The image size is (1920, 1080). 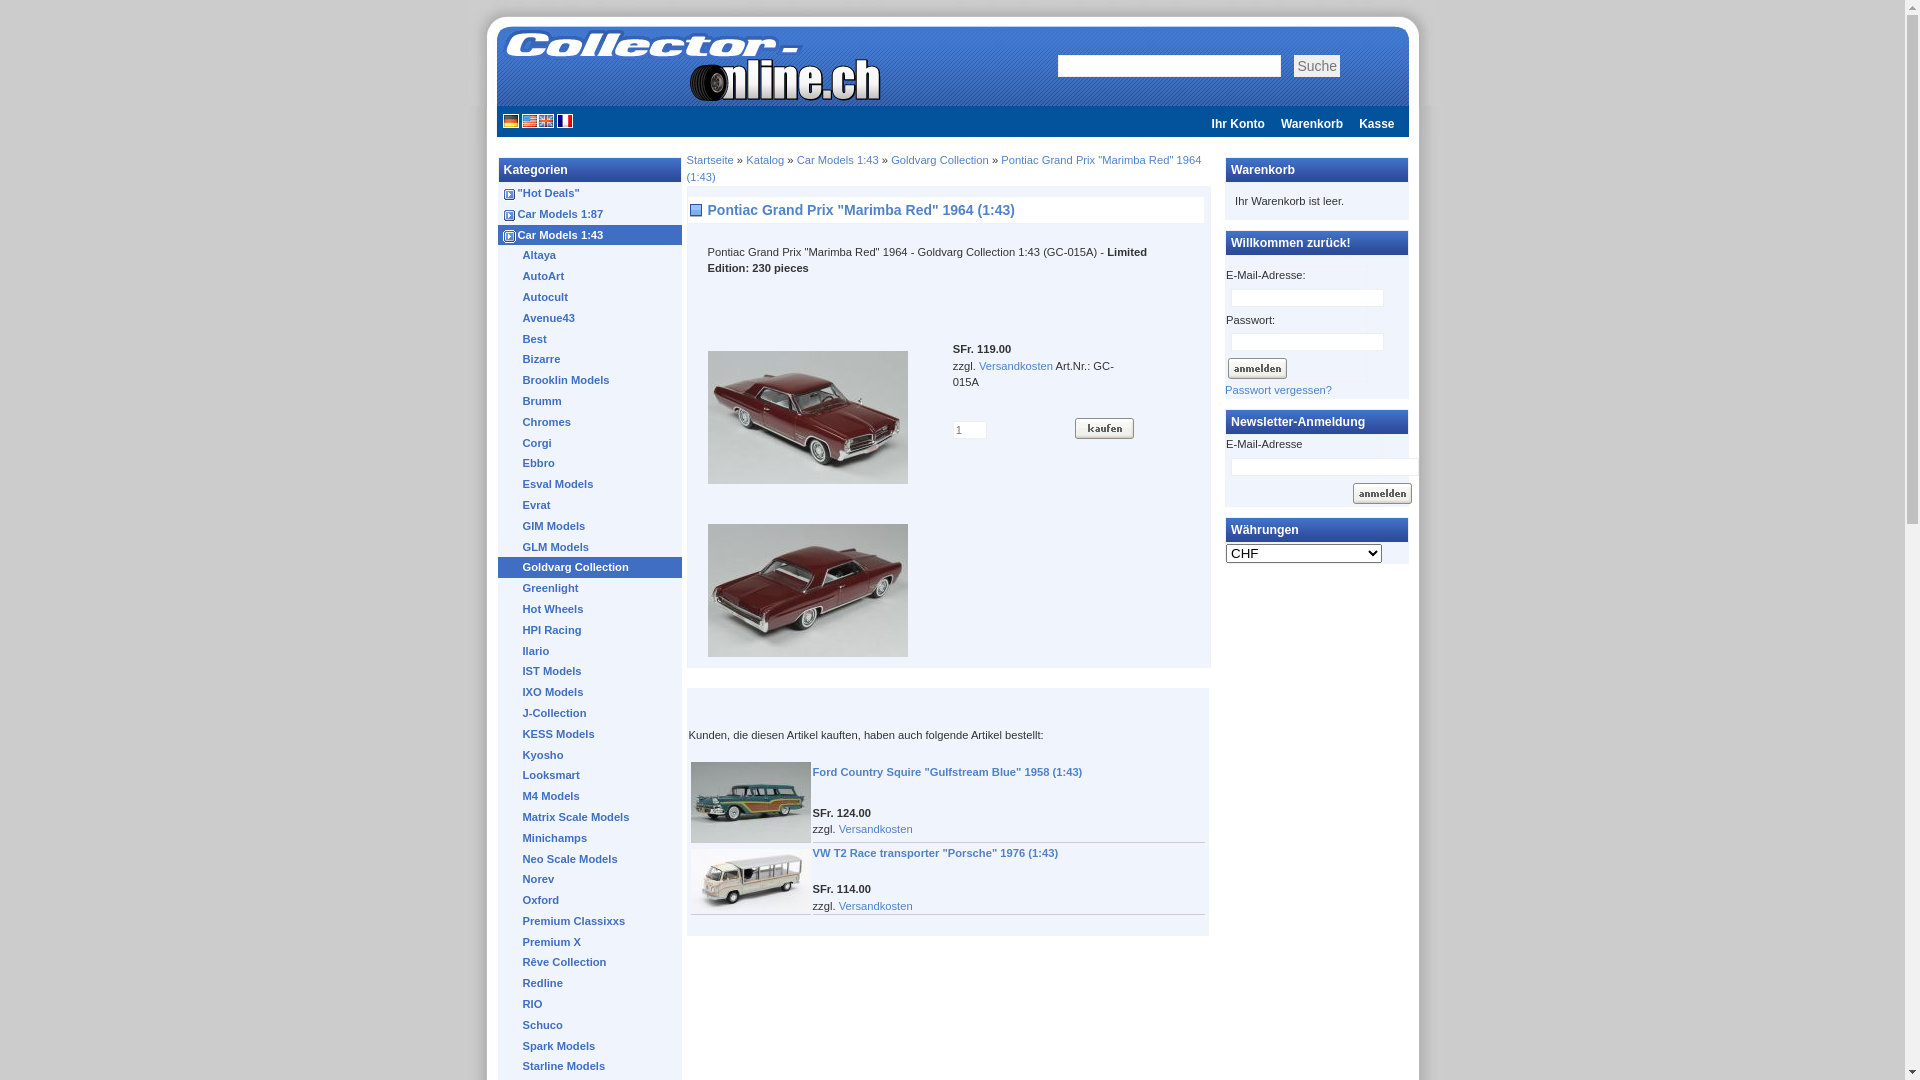 What do you see at coordinates (594, 922) in the screenshot?
I see `Premium Classixxs` at bounding box center [594, 922].